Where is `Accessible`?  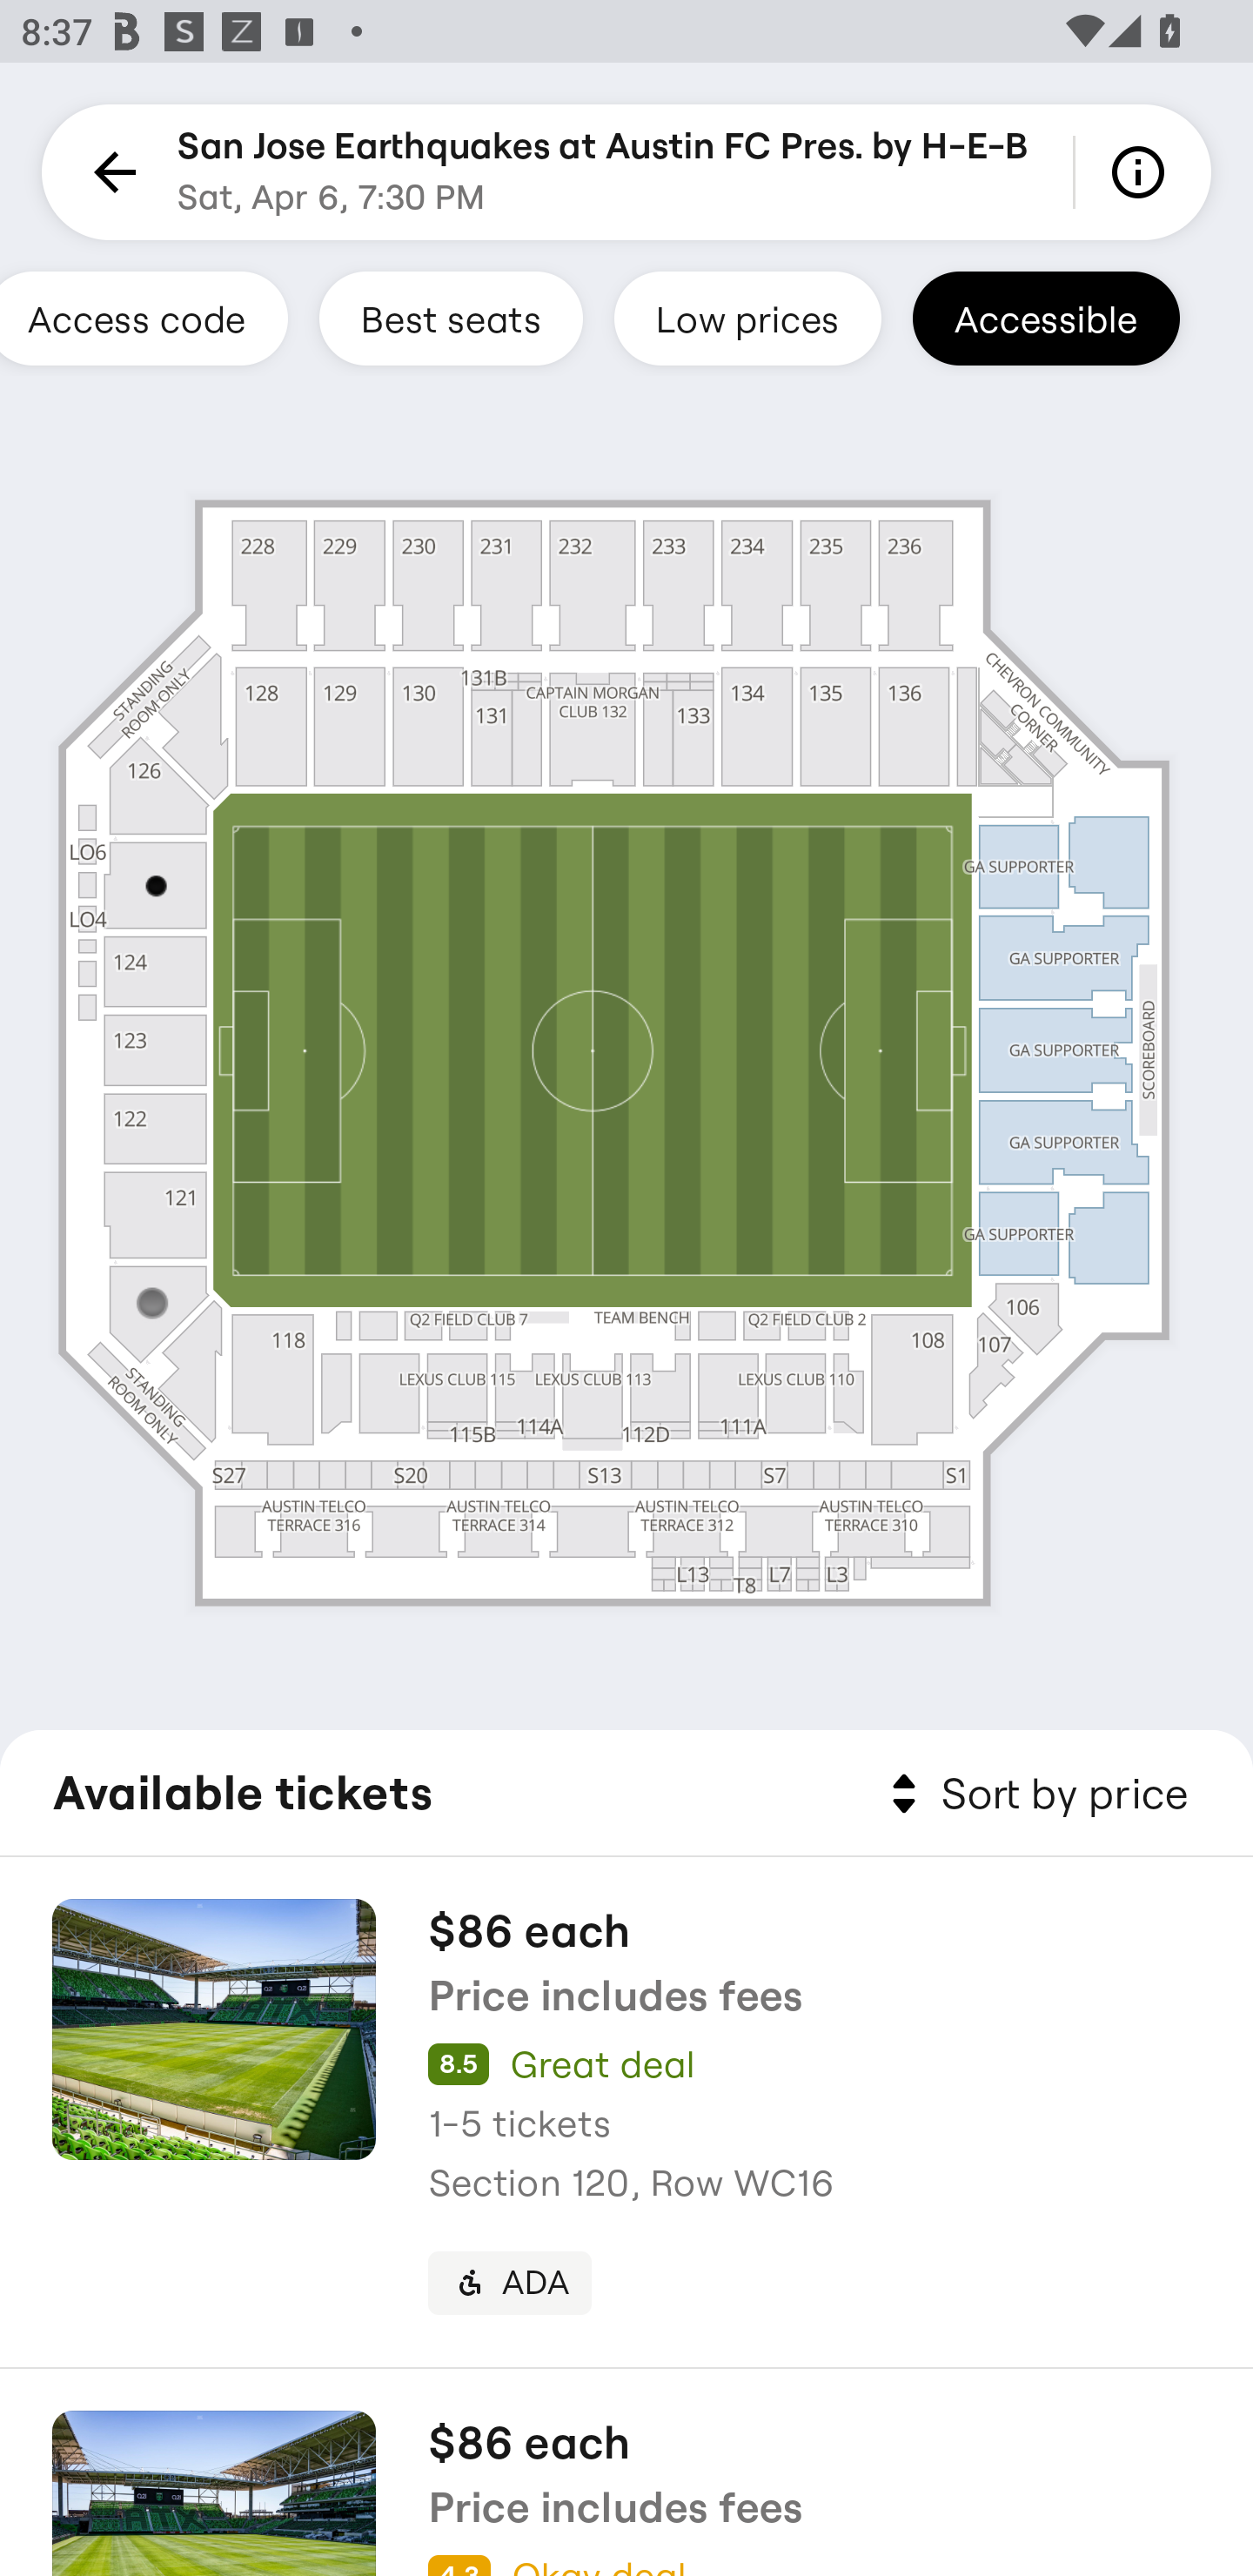 Accessible is located at coordinates (1046, 318).